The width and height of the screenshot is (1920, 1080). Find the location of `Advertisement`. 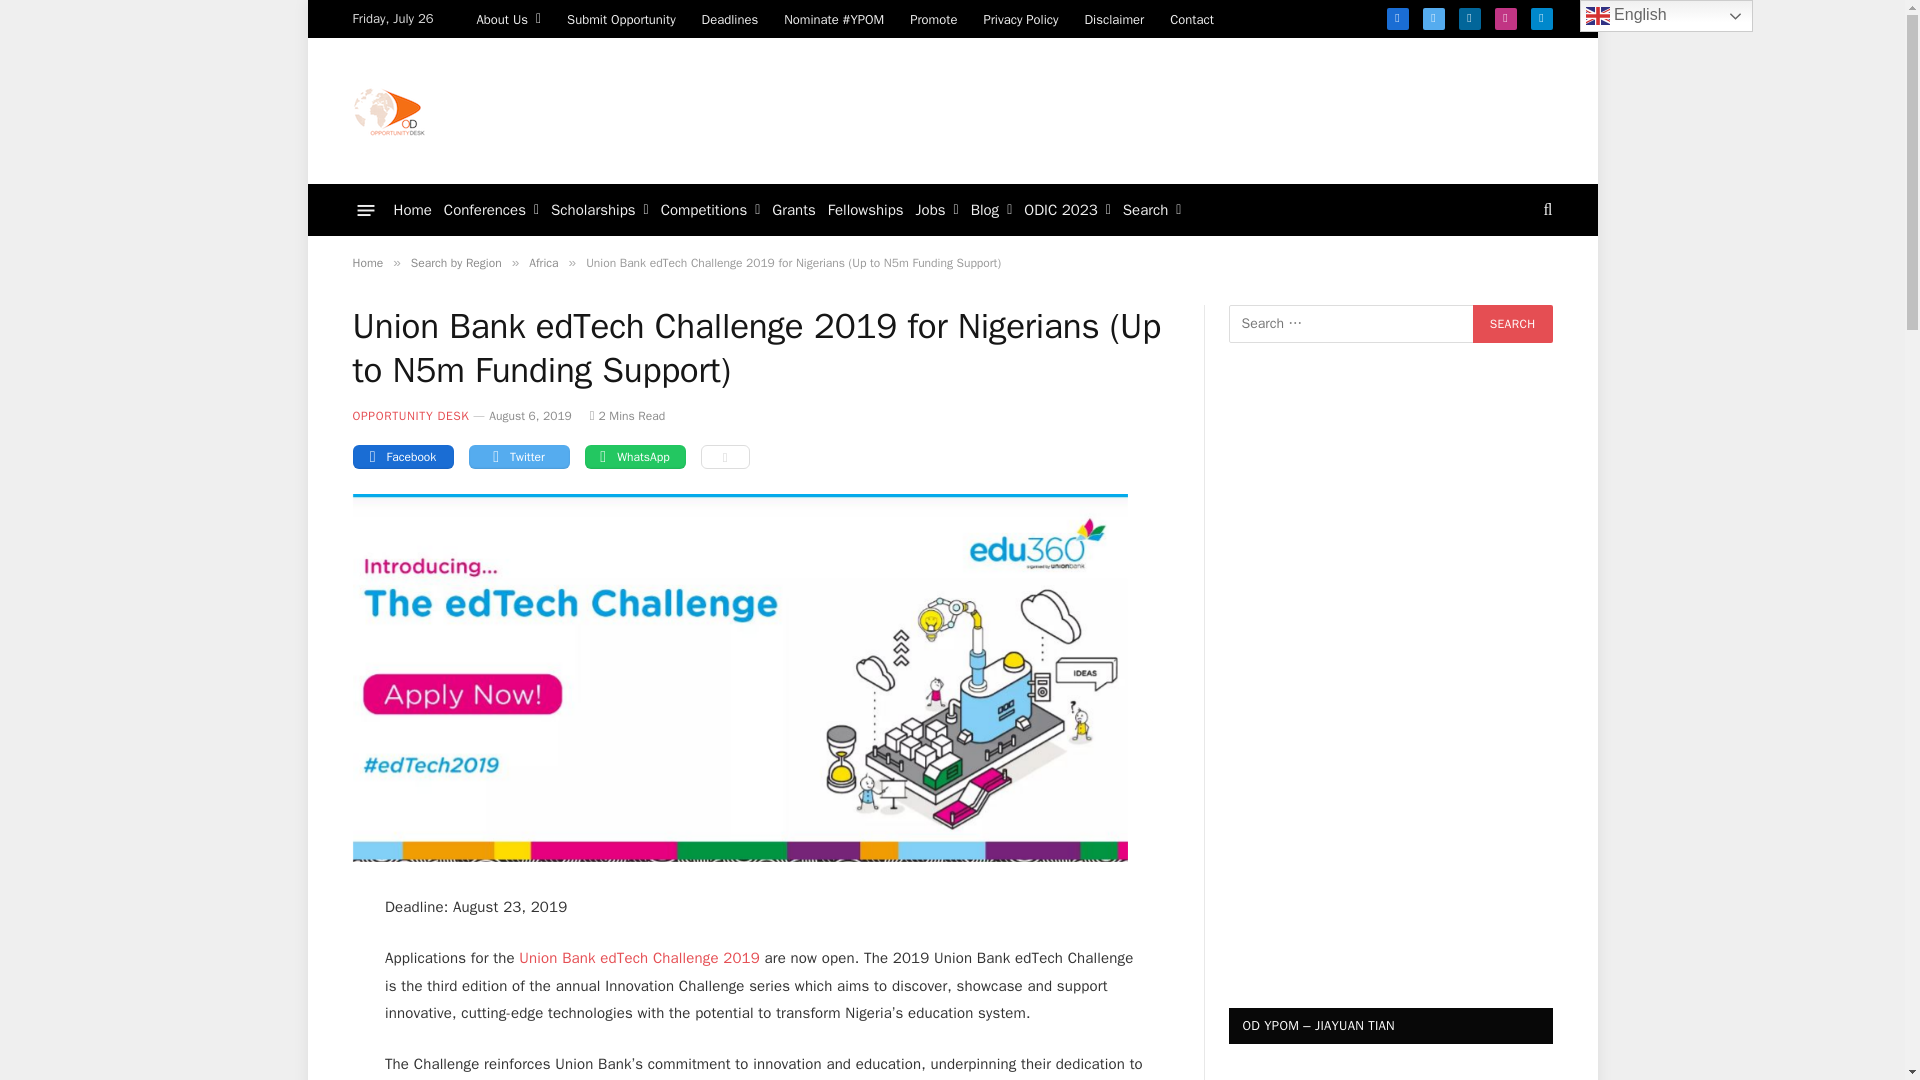

Advertisement is located at coordinates (1187, 108).